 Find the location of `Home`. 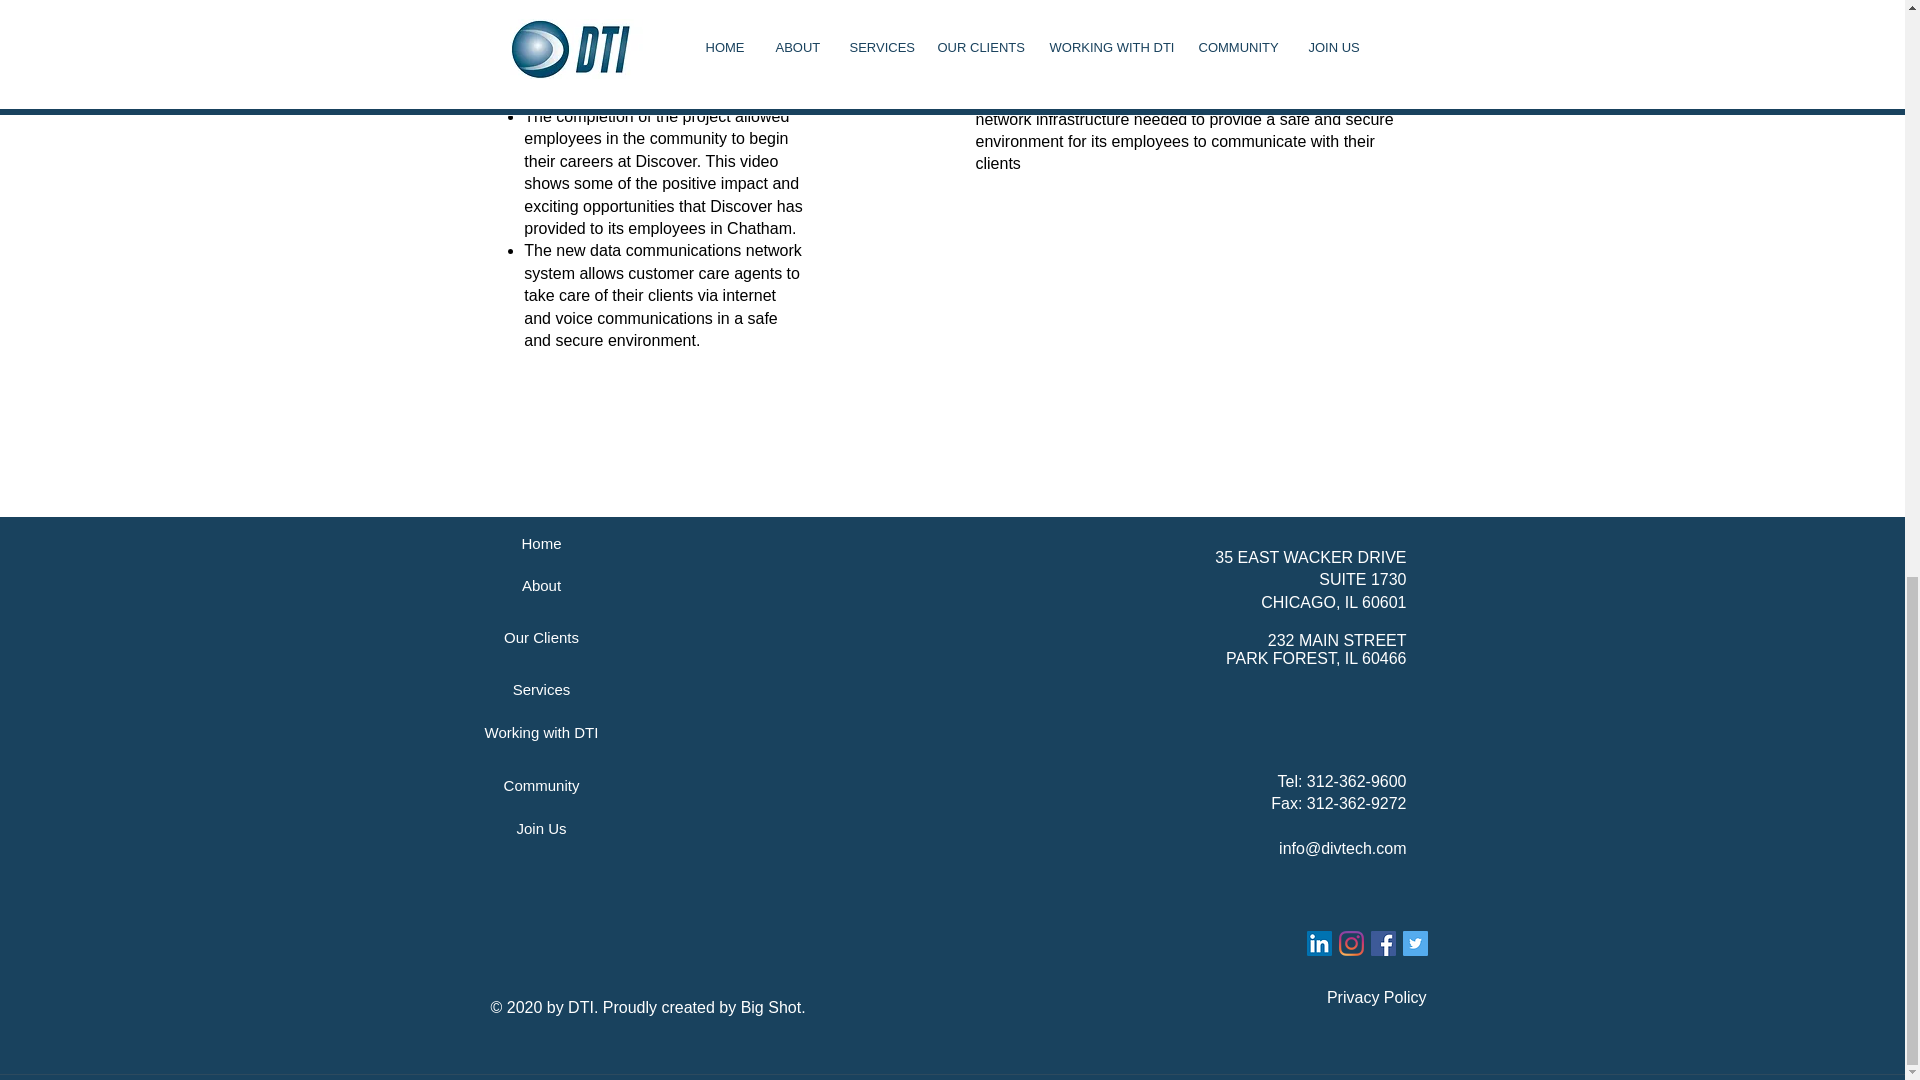

Home is located at coordinates (541, 542).